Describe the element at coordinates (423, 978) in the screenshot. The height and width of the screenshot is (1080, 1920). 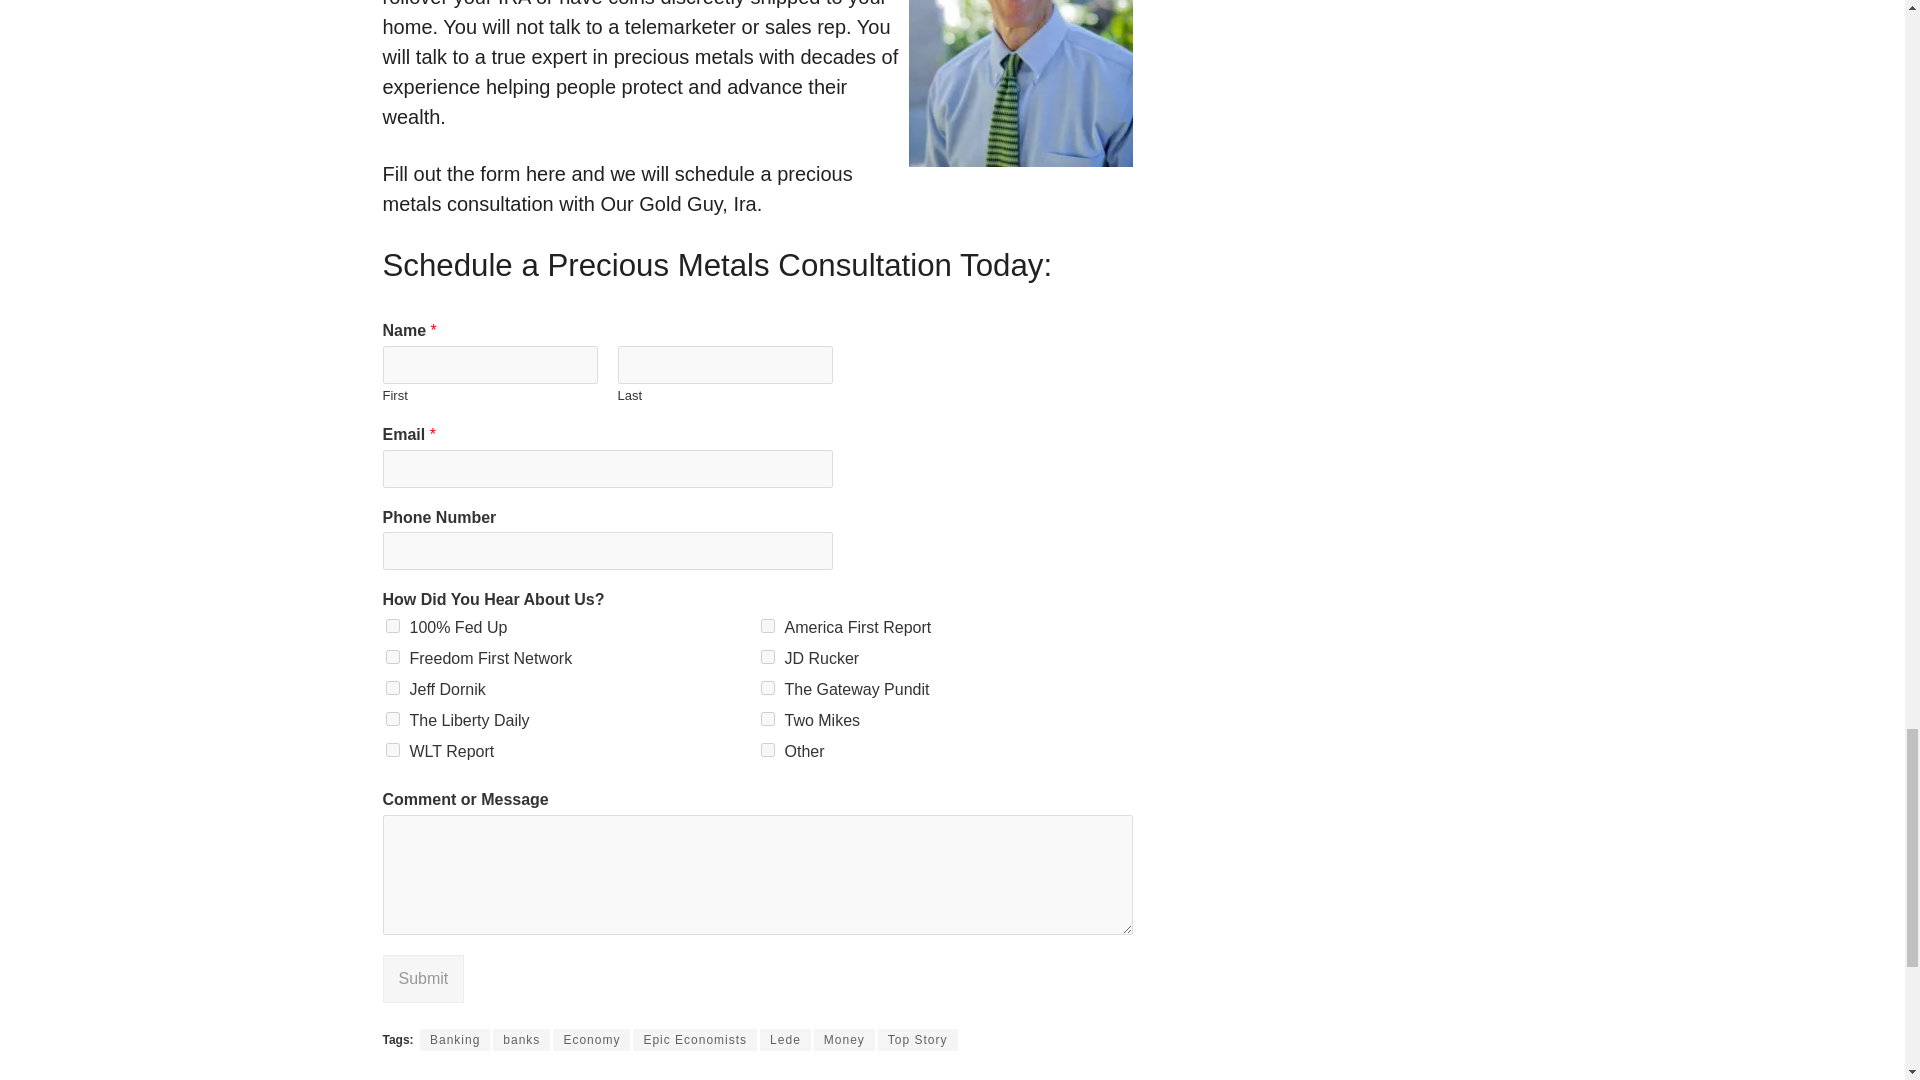
I see `Submit` at that location.